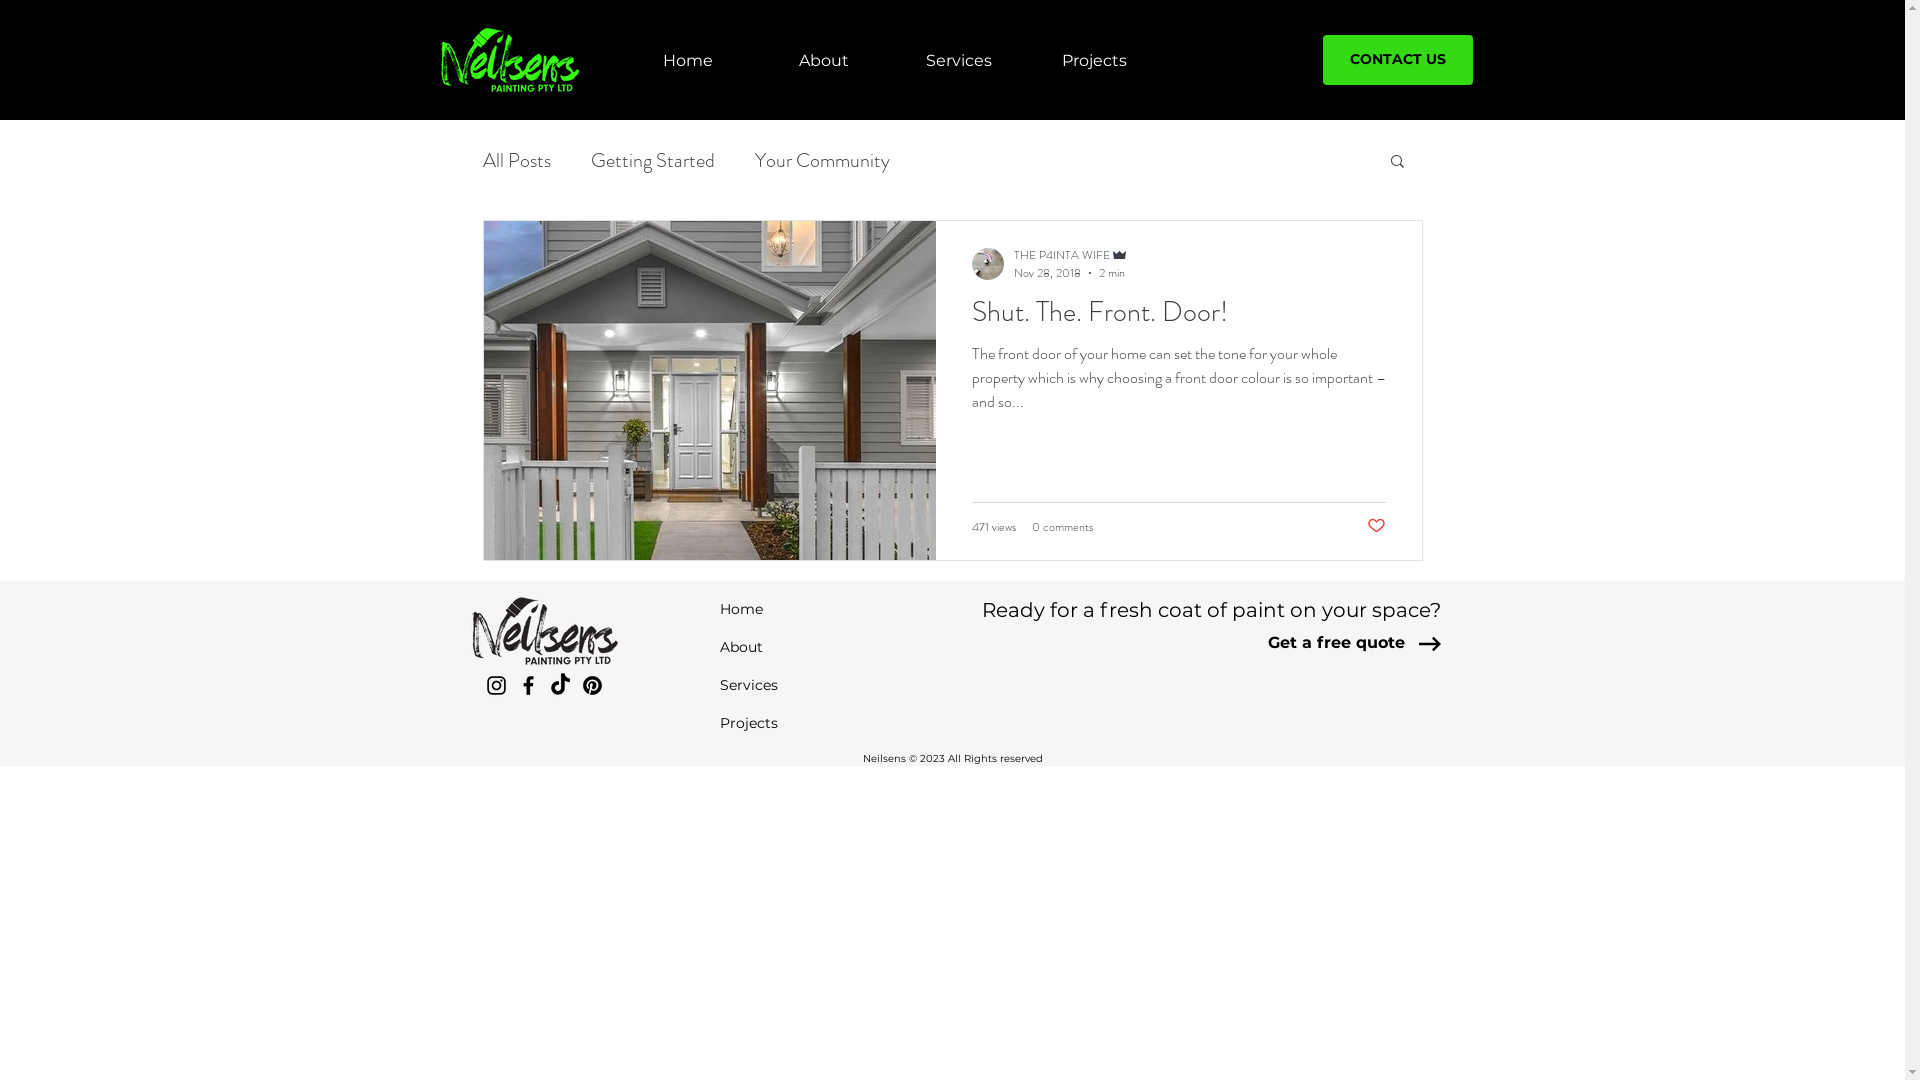  I want to click on About, so click(780, 647).